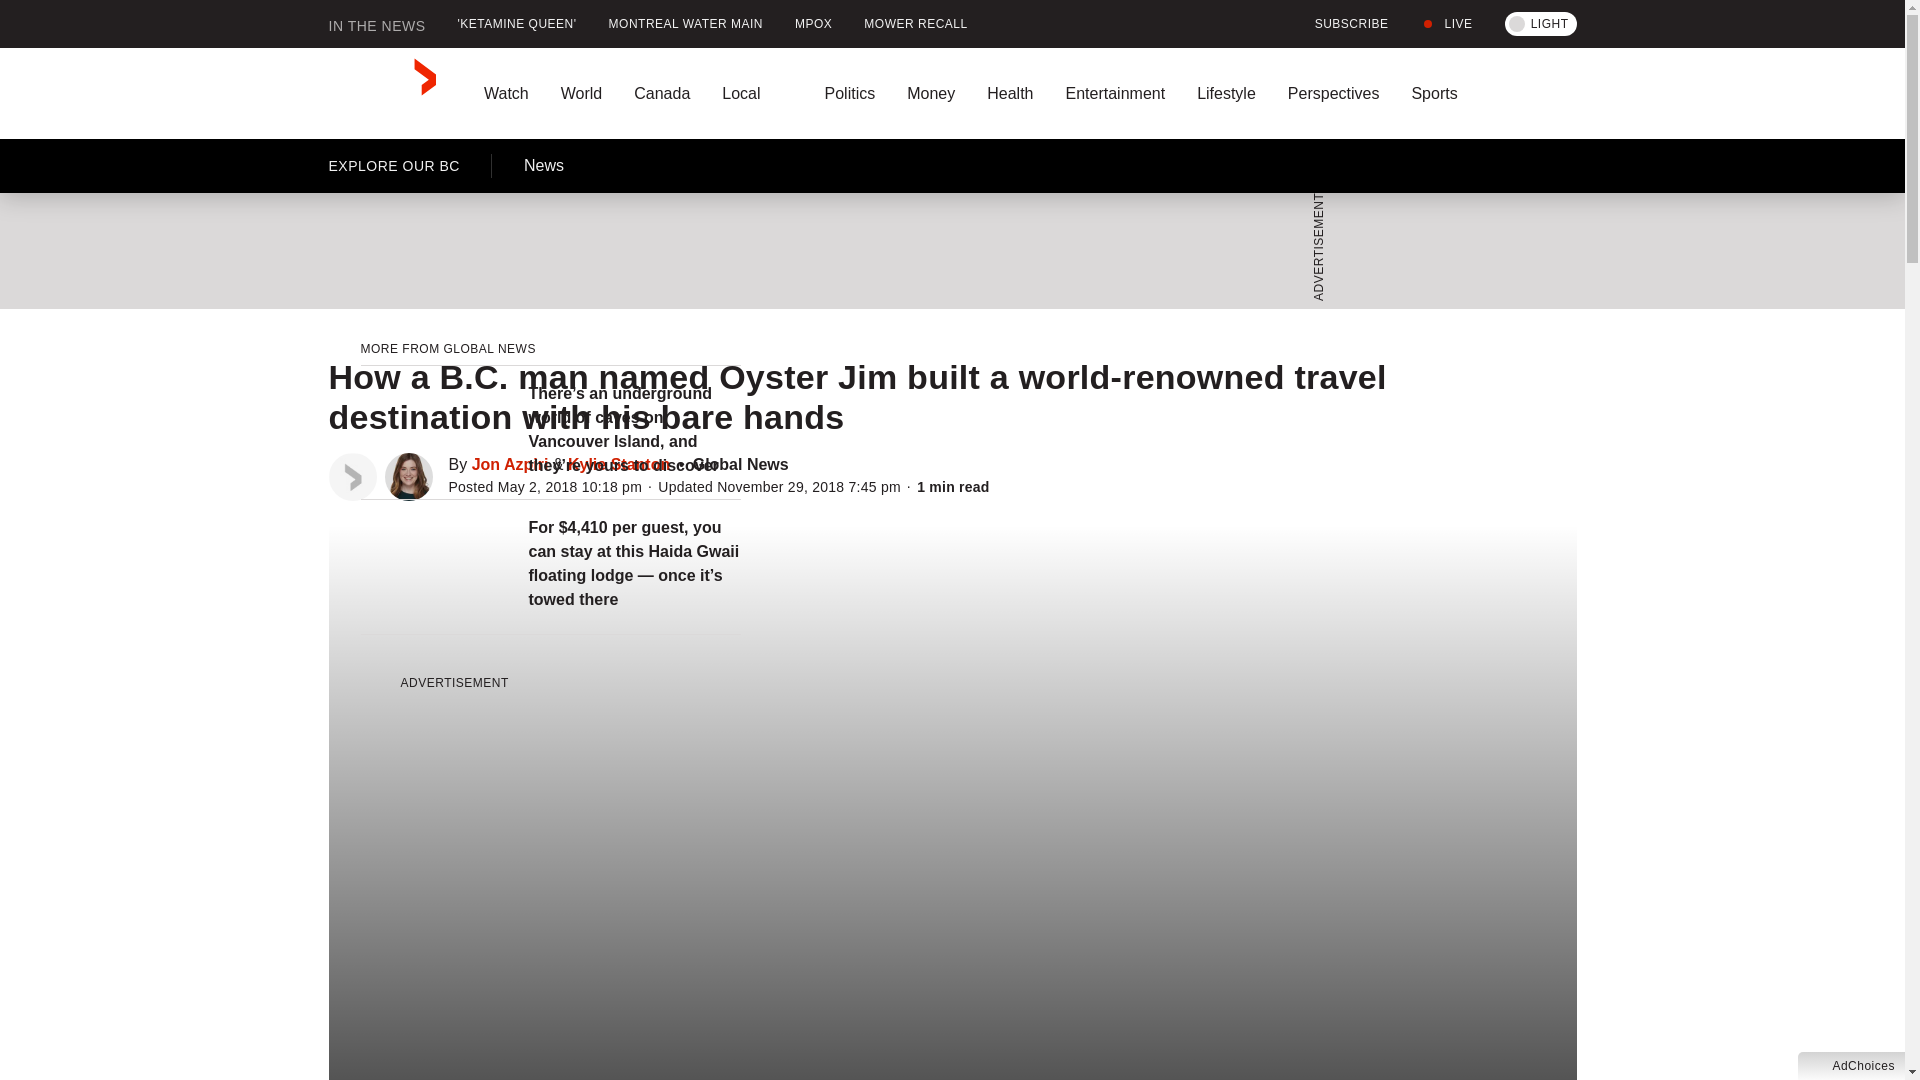 Image resolution: width=1920 pixels, height=1080 pixels. I want to click on Local, so click(757, 93).